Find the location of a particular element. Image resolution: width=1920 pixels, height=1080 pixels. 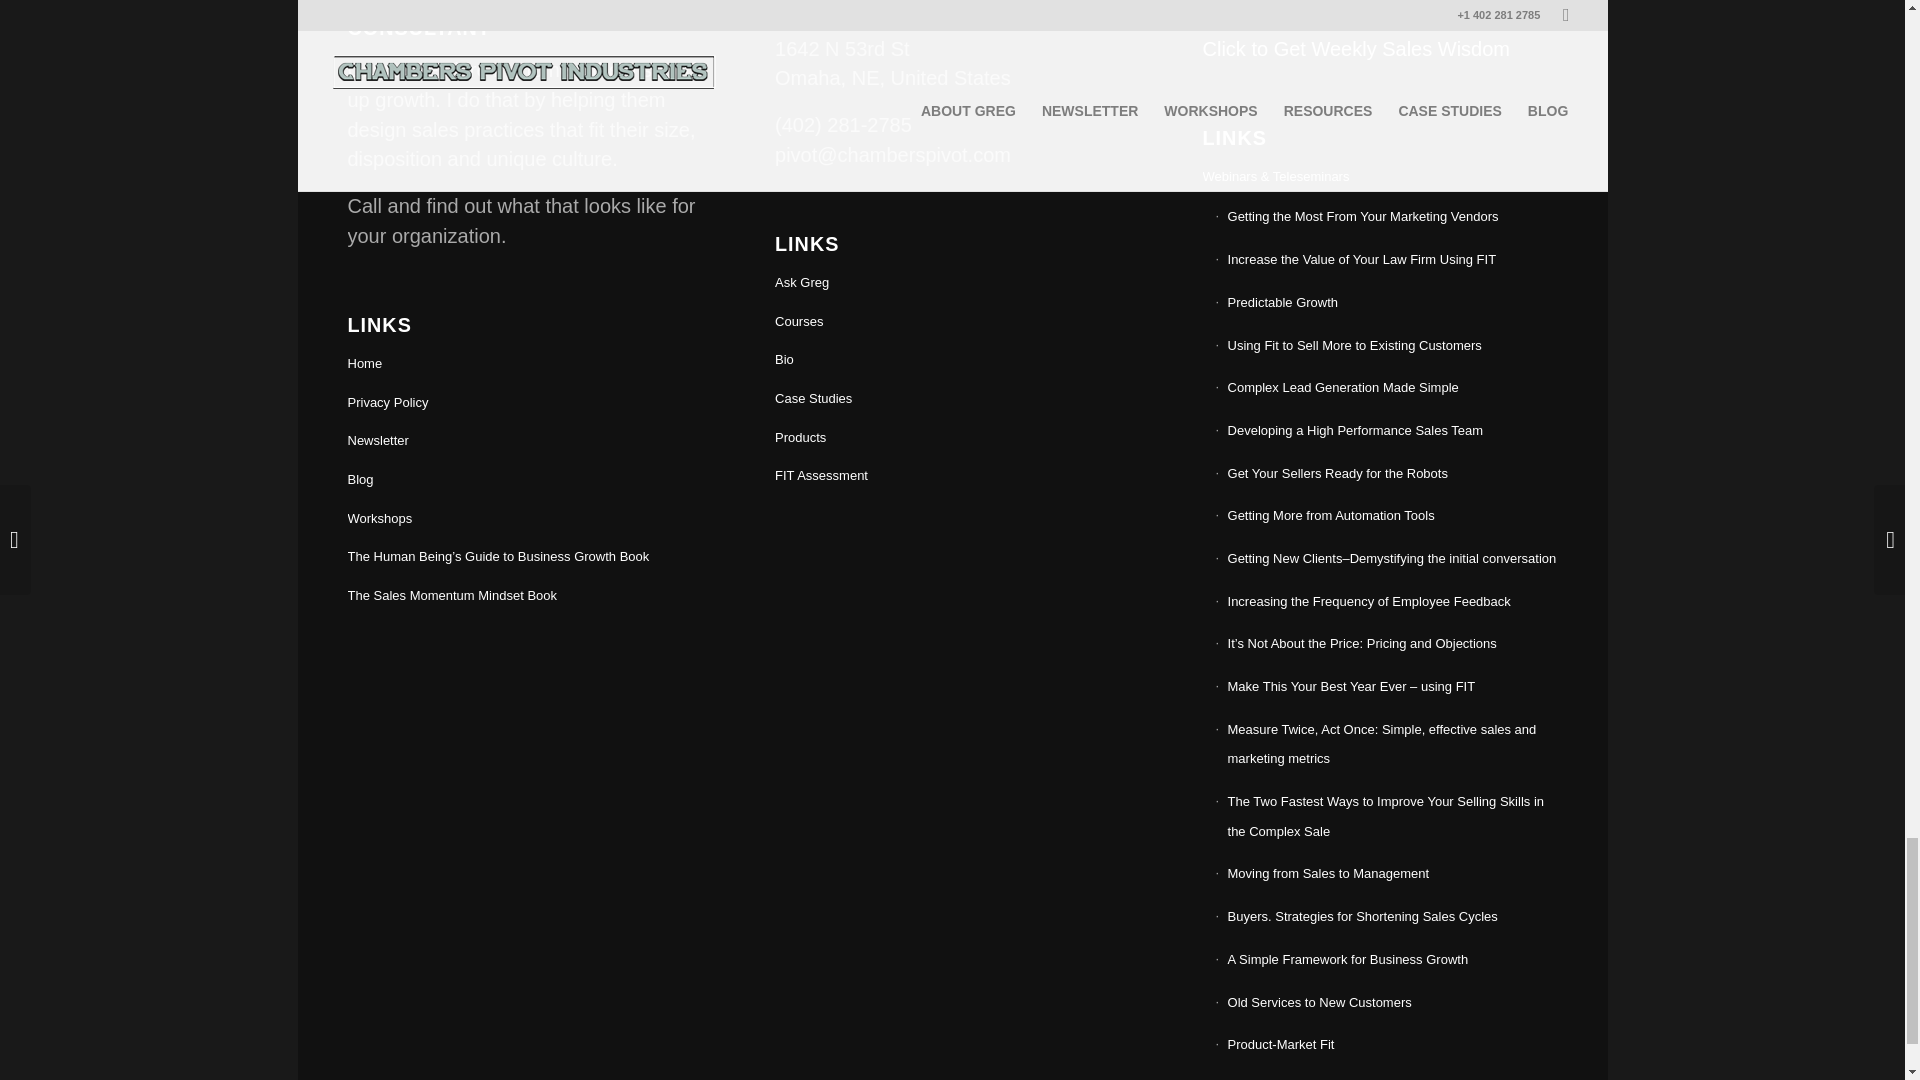

Courses is located at coordinates (952, 322).